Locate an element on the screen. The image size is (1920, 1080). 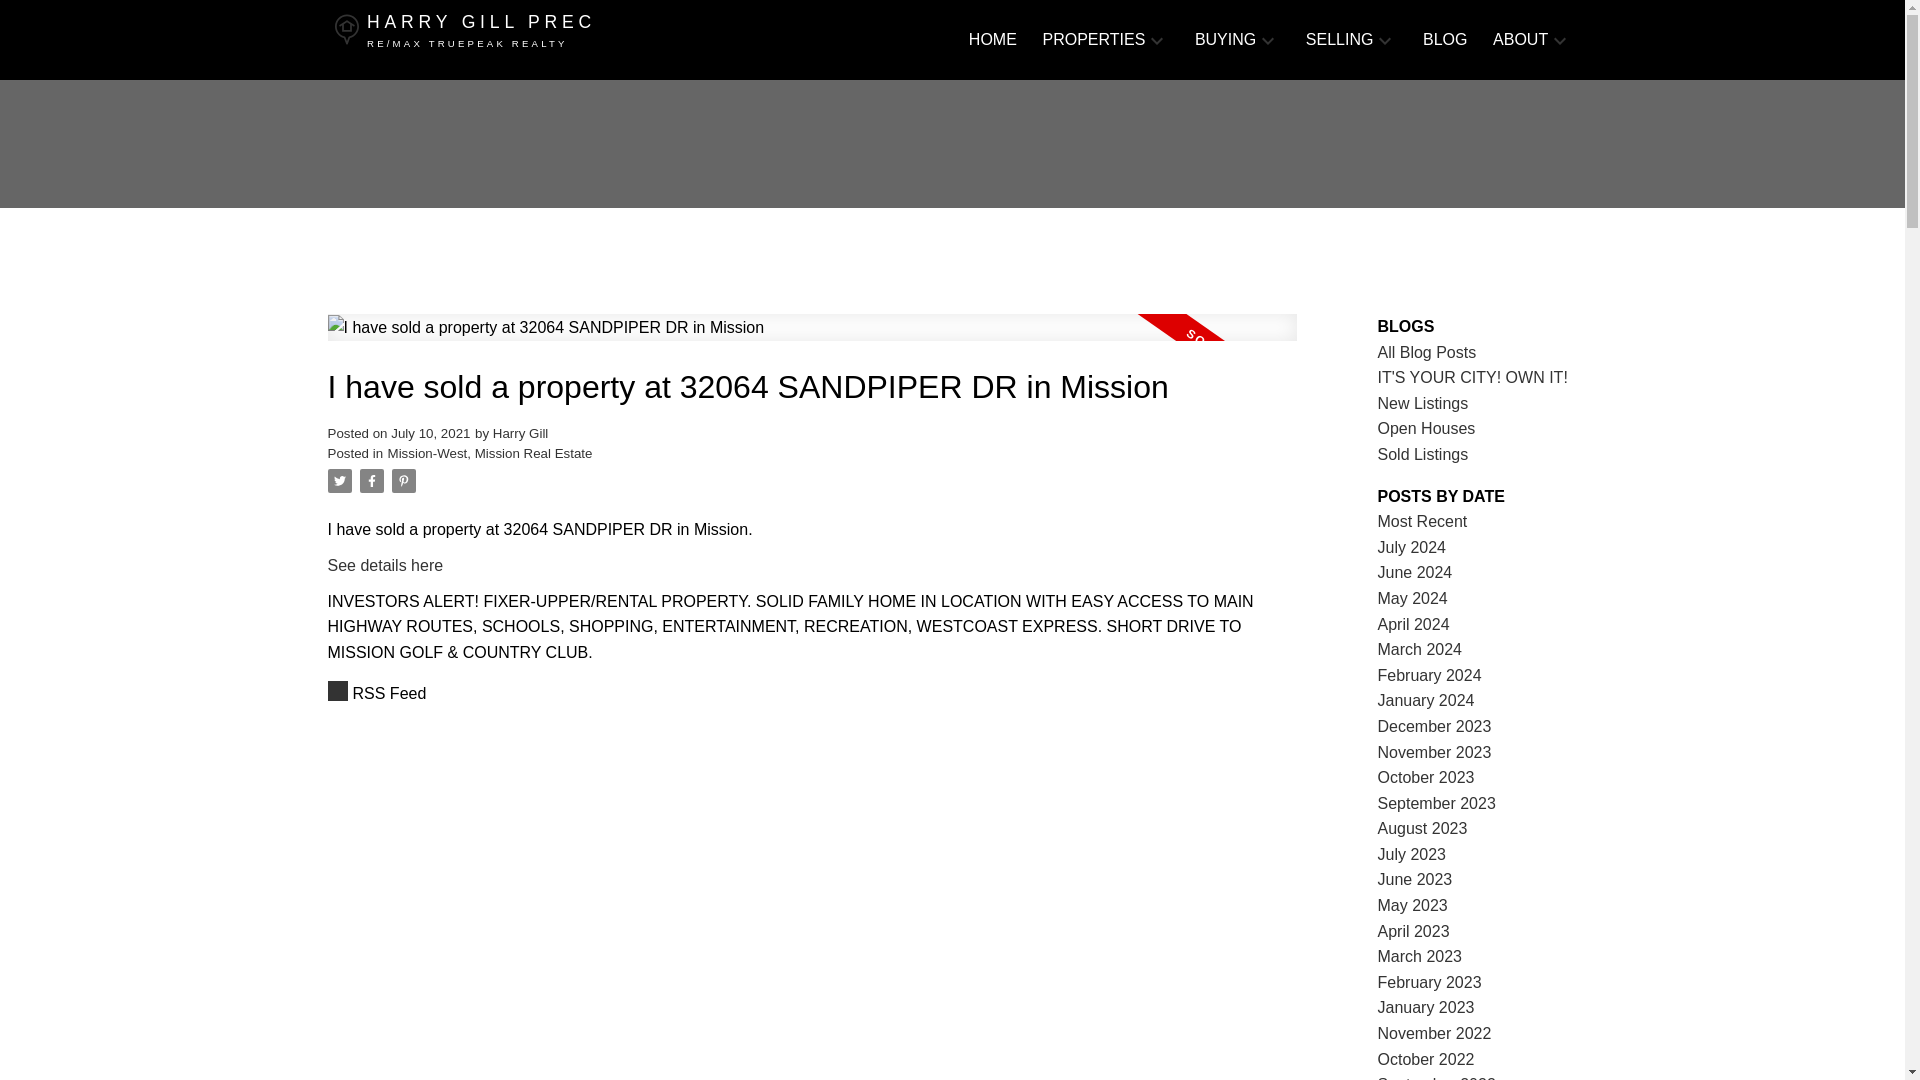
HOME is located at coordinates (993, 40).